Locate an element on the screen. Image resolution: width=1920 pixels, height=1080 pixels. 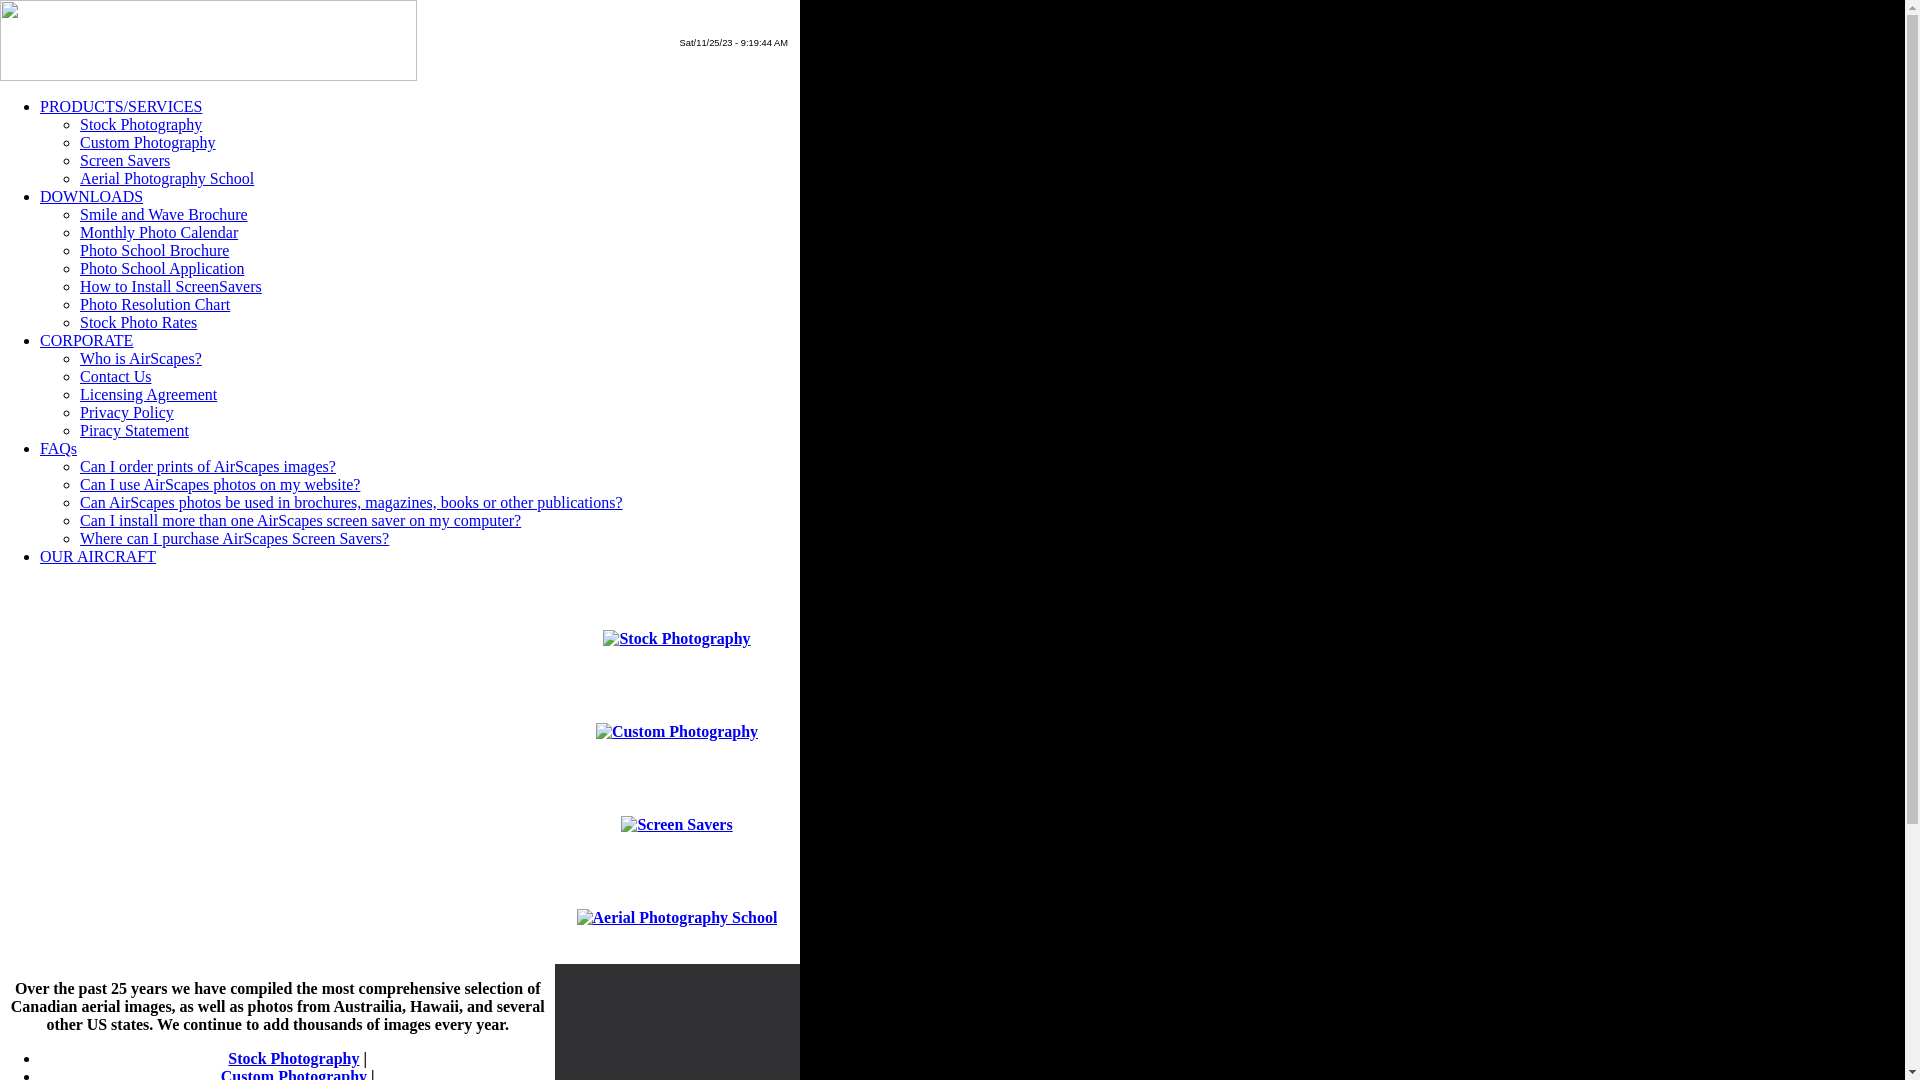
Photo School Application is located at coordinates (162, 268).